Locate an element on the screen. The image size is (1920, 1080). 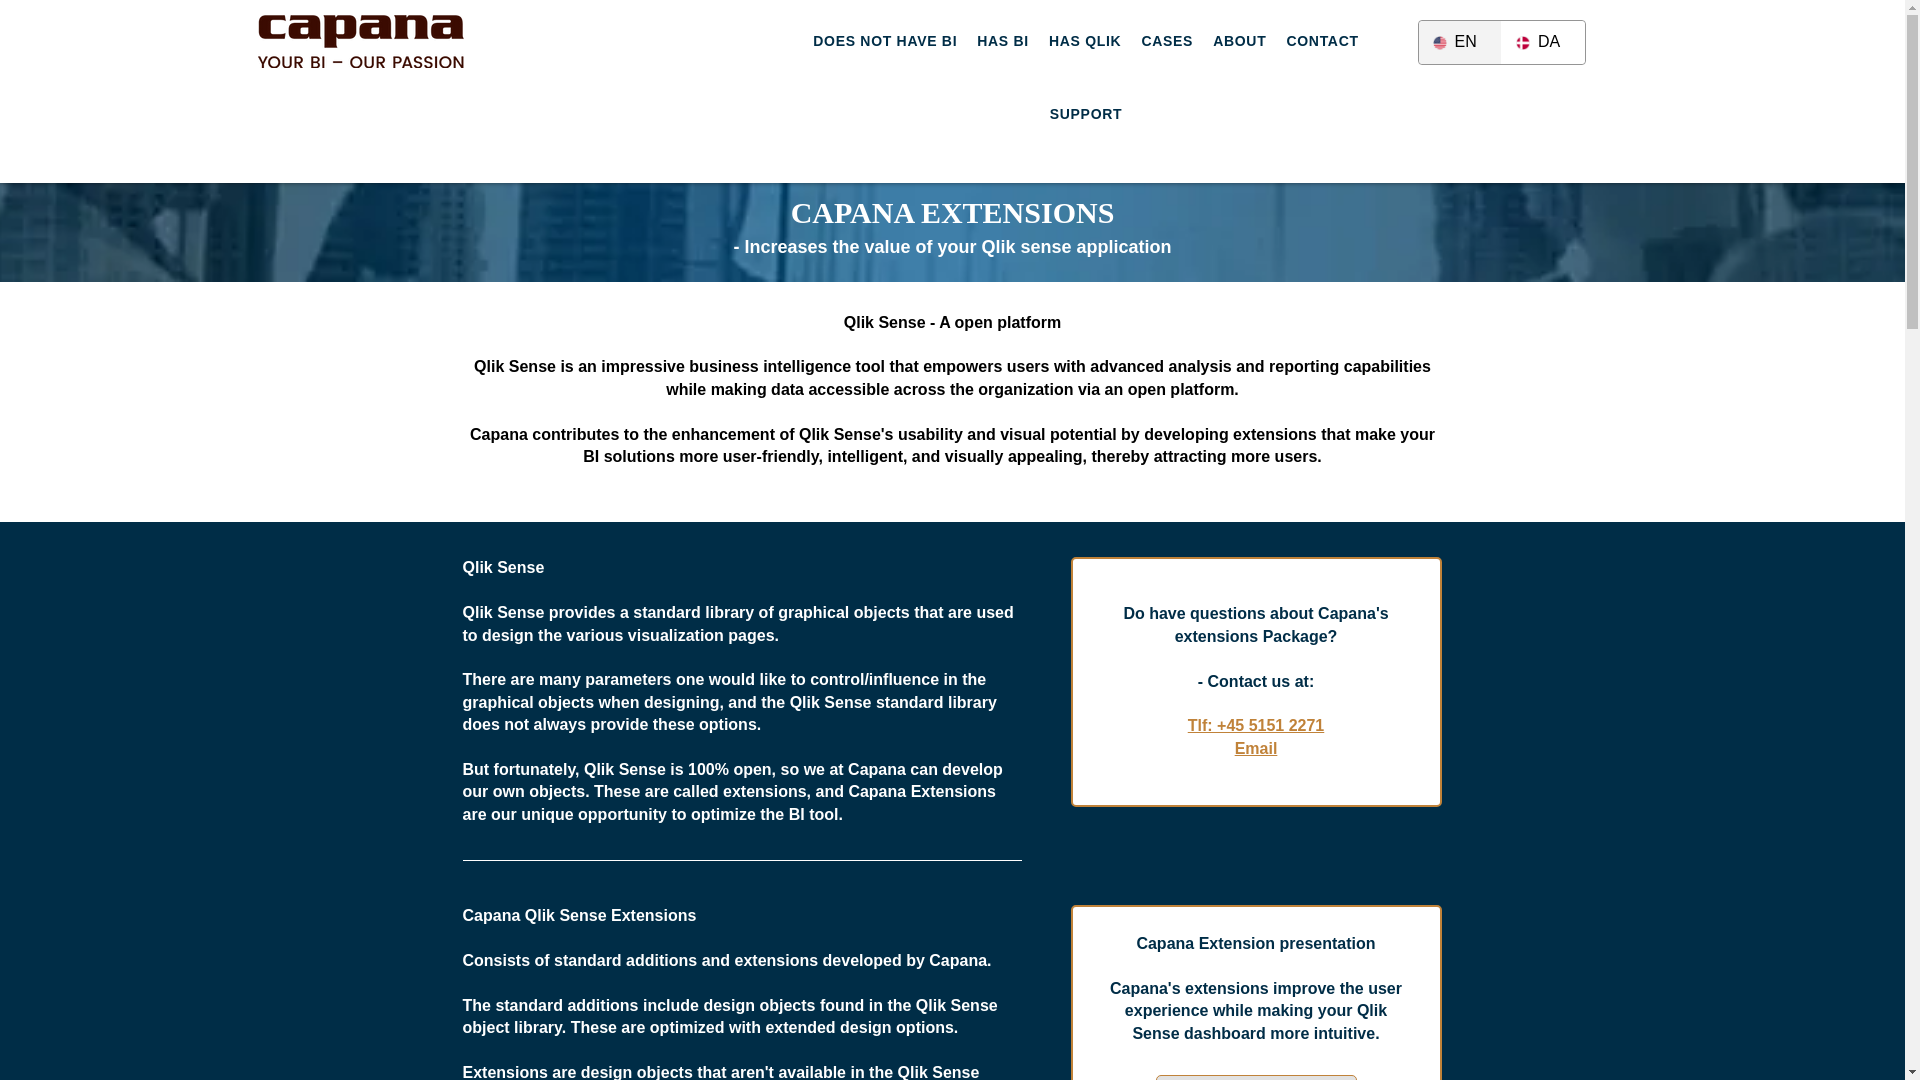
DOES NOT HAVE BI is located at coordinates (884, 41).